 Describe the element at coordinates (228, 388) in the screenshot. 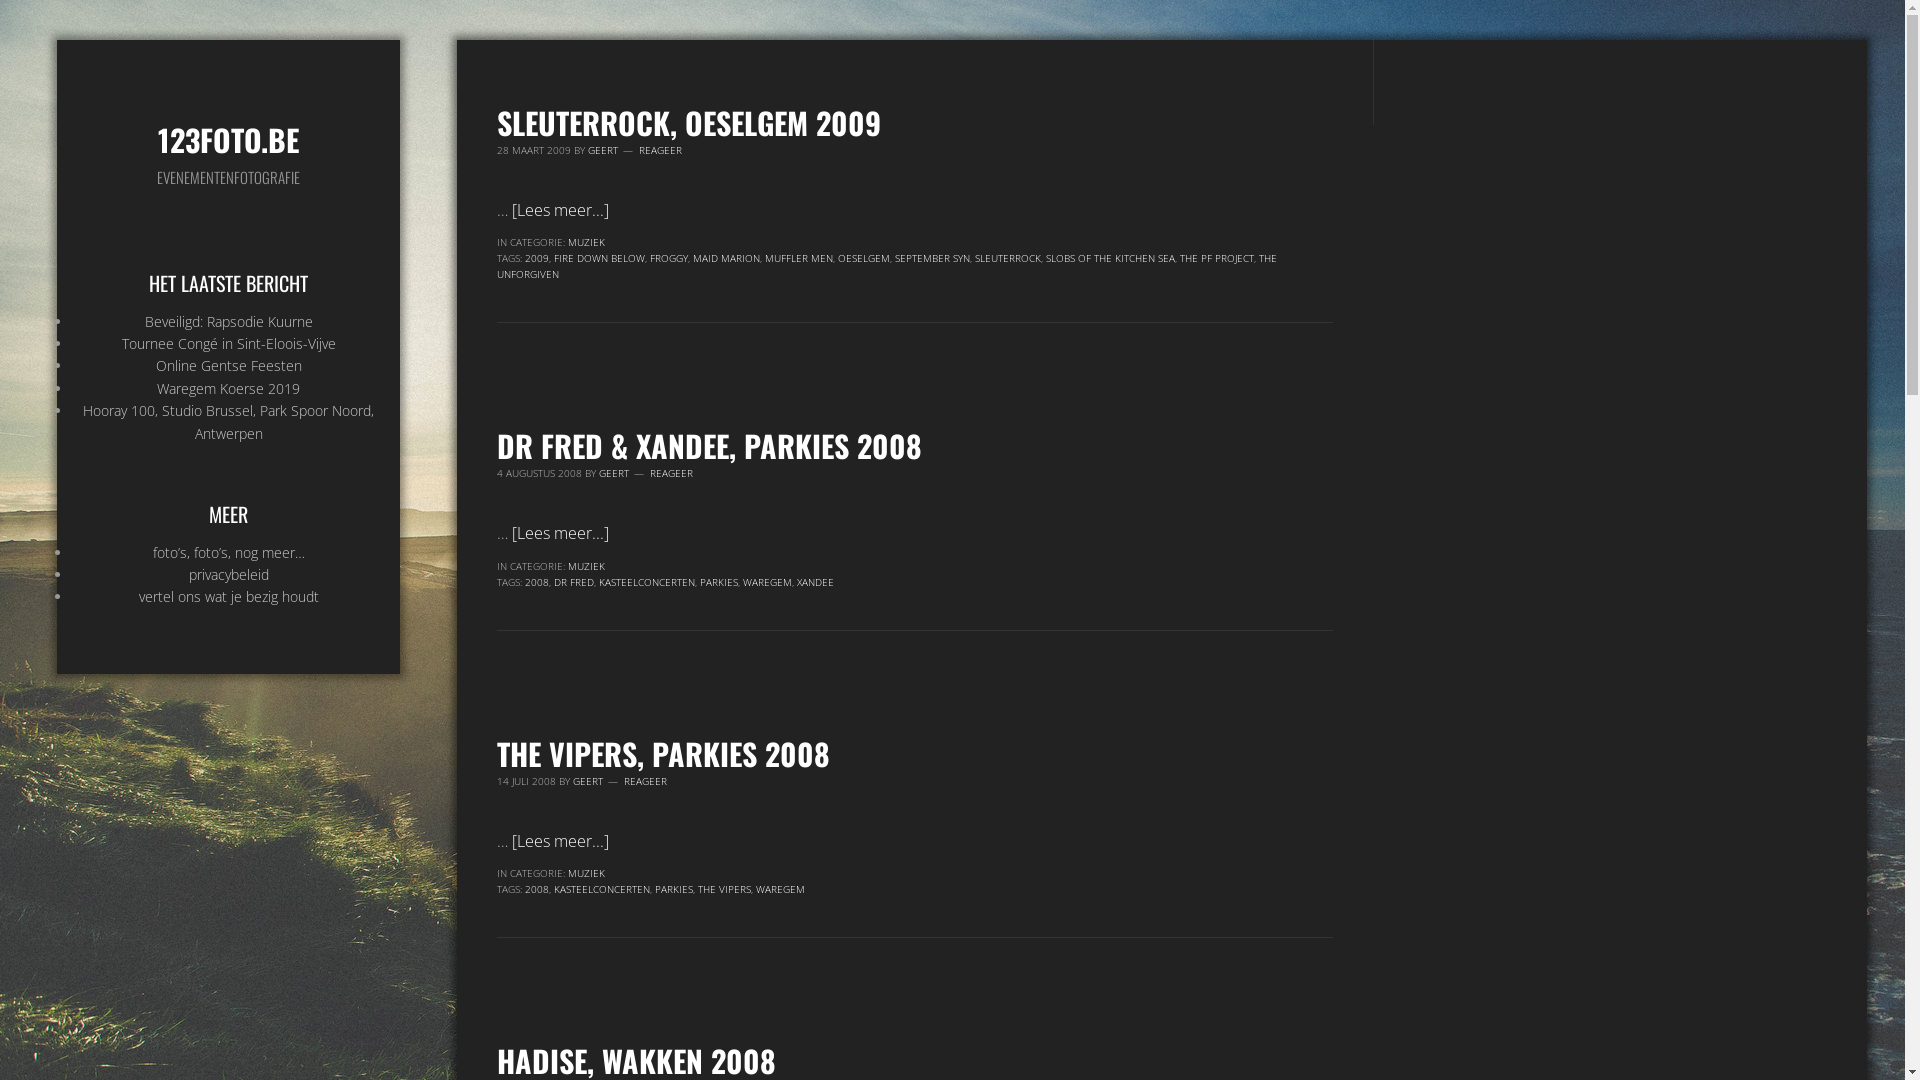

I see `Waregem Koerse 2019` at that location.